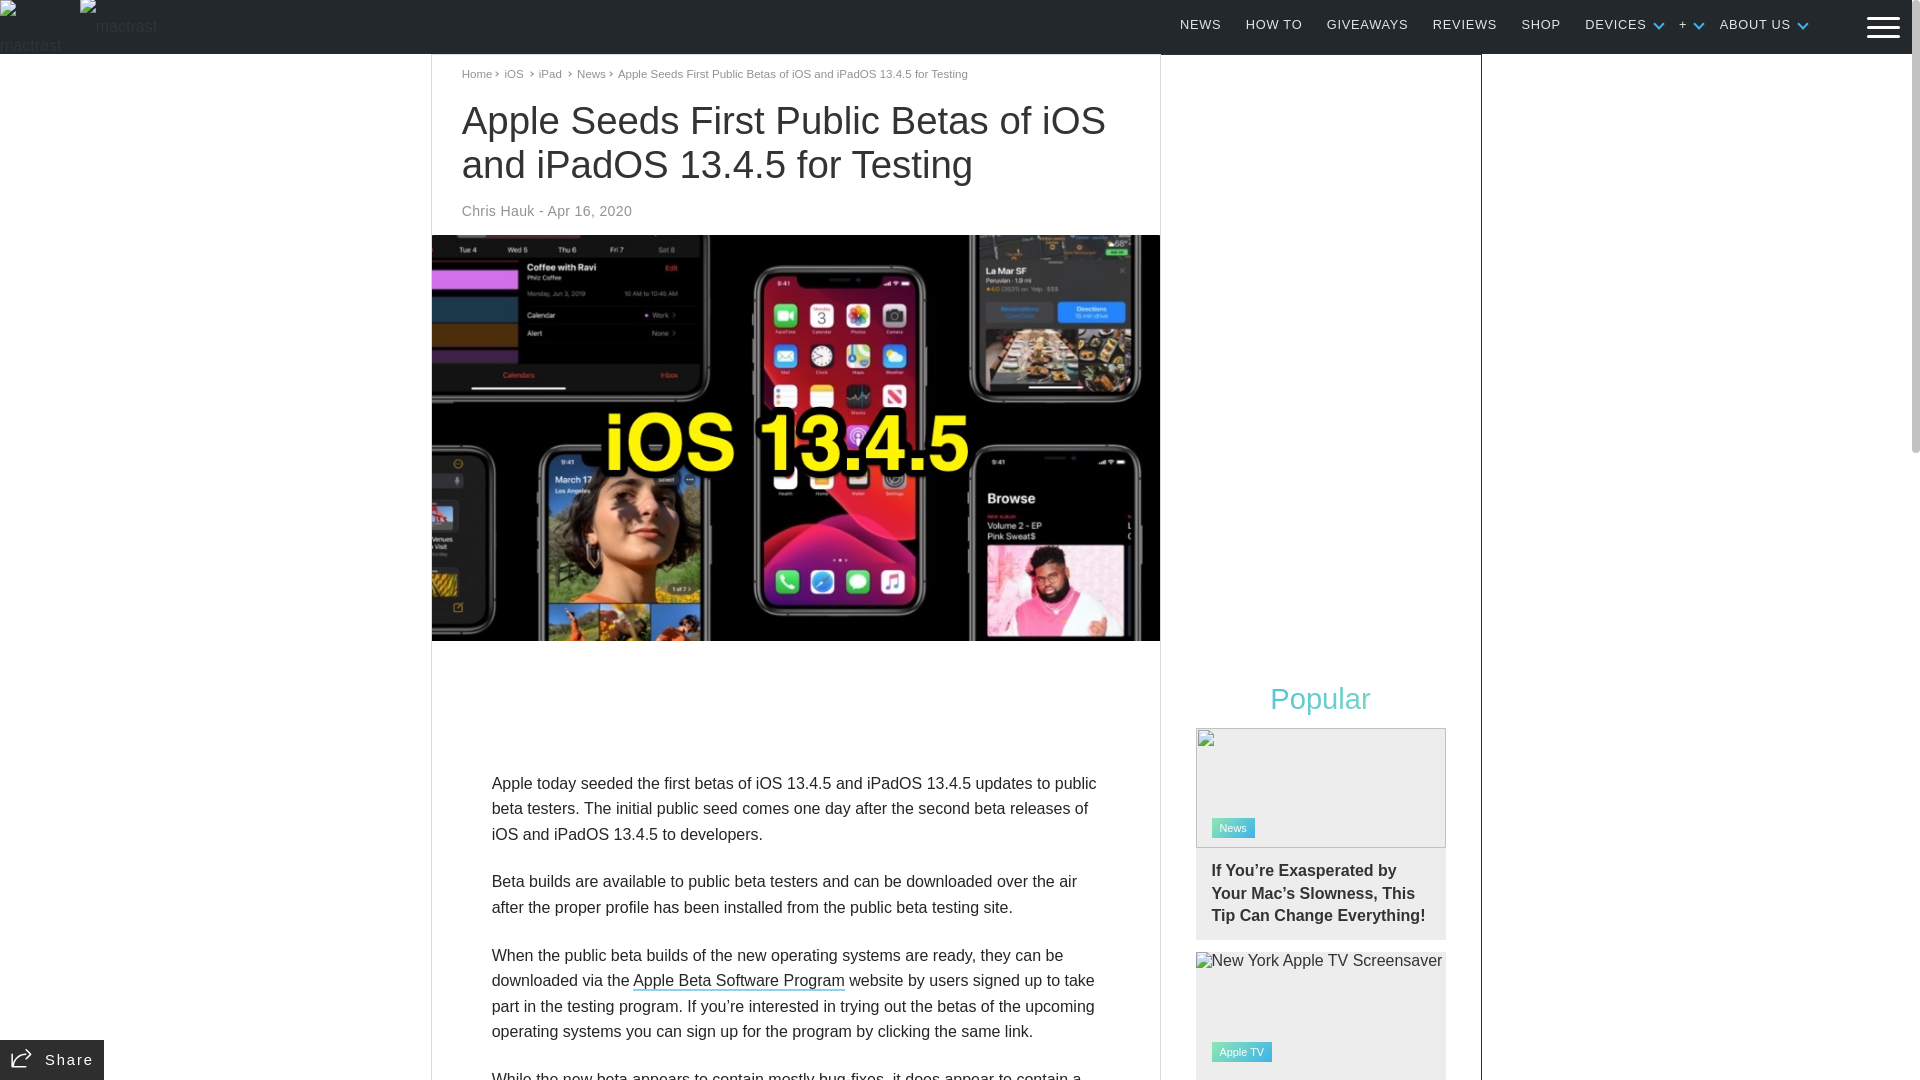  What do you see at coordinates (498, 211) in the screenshot?
I see `Posts by Chris Hauk` at bounding box center [498, 211].